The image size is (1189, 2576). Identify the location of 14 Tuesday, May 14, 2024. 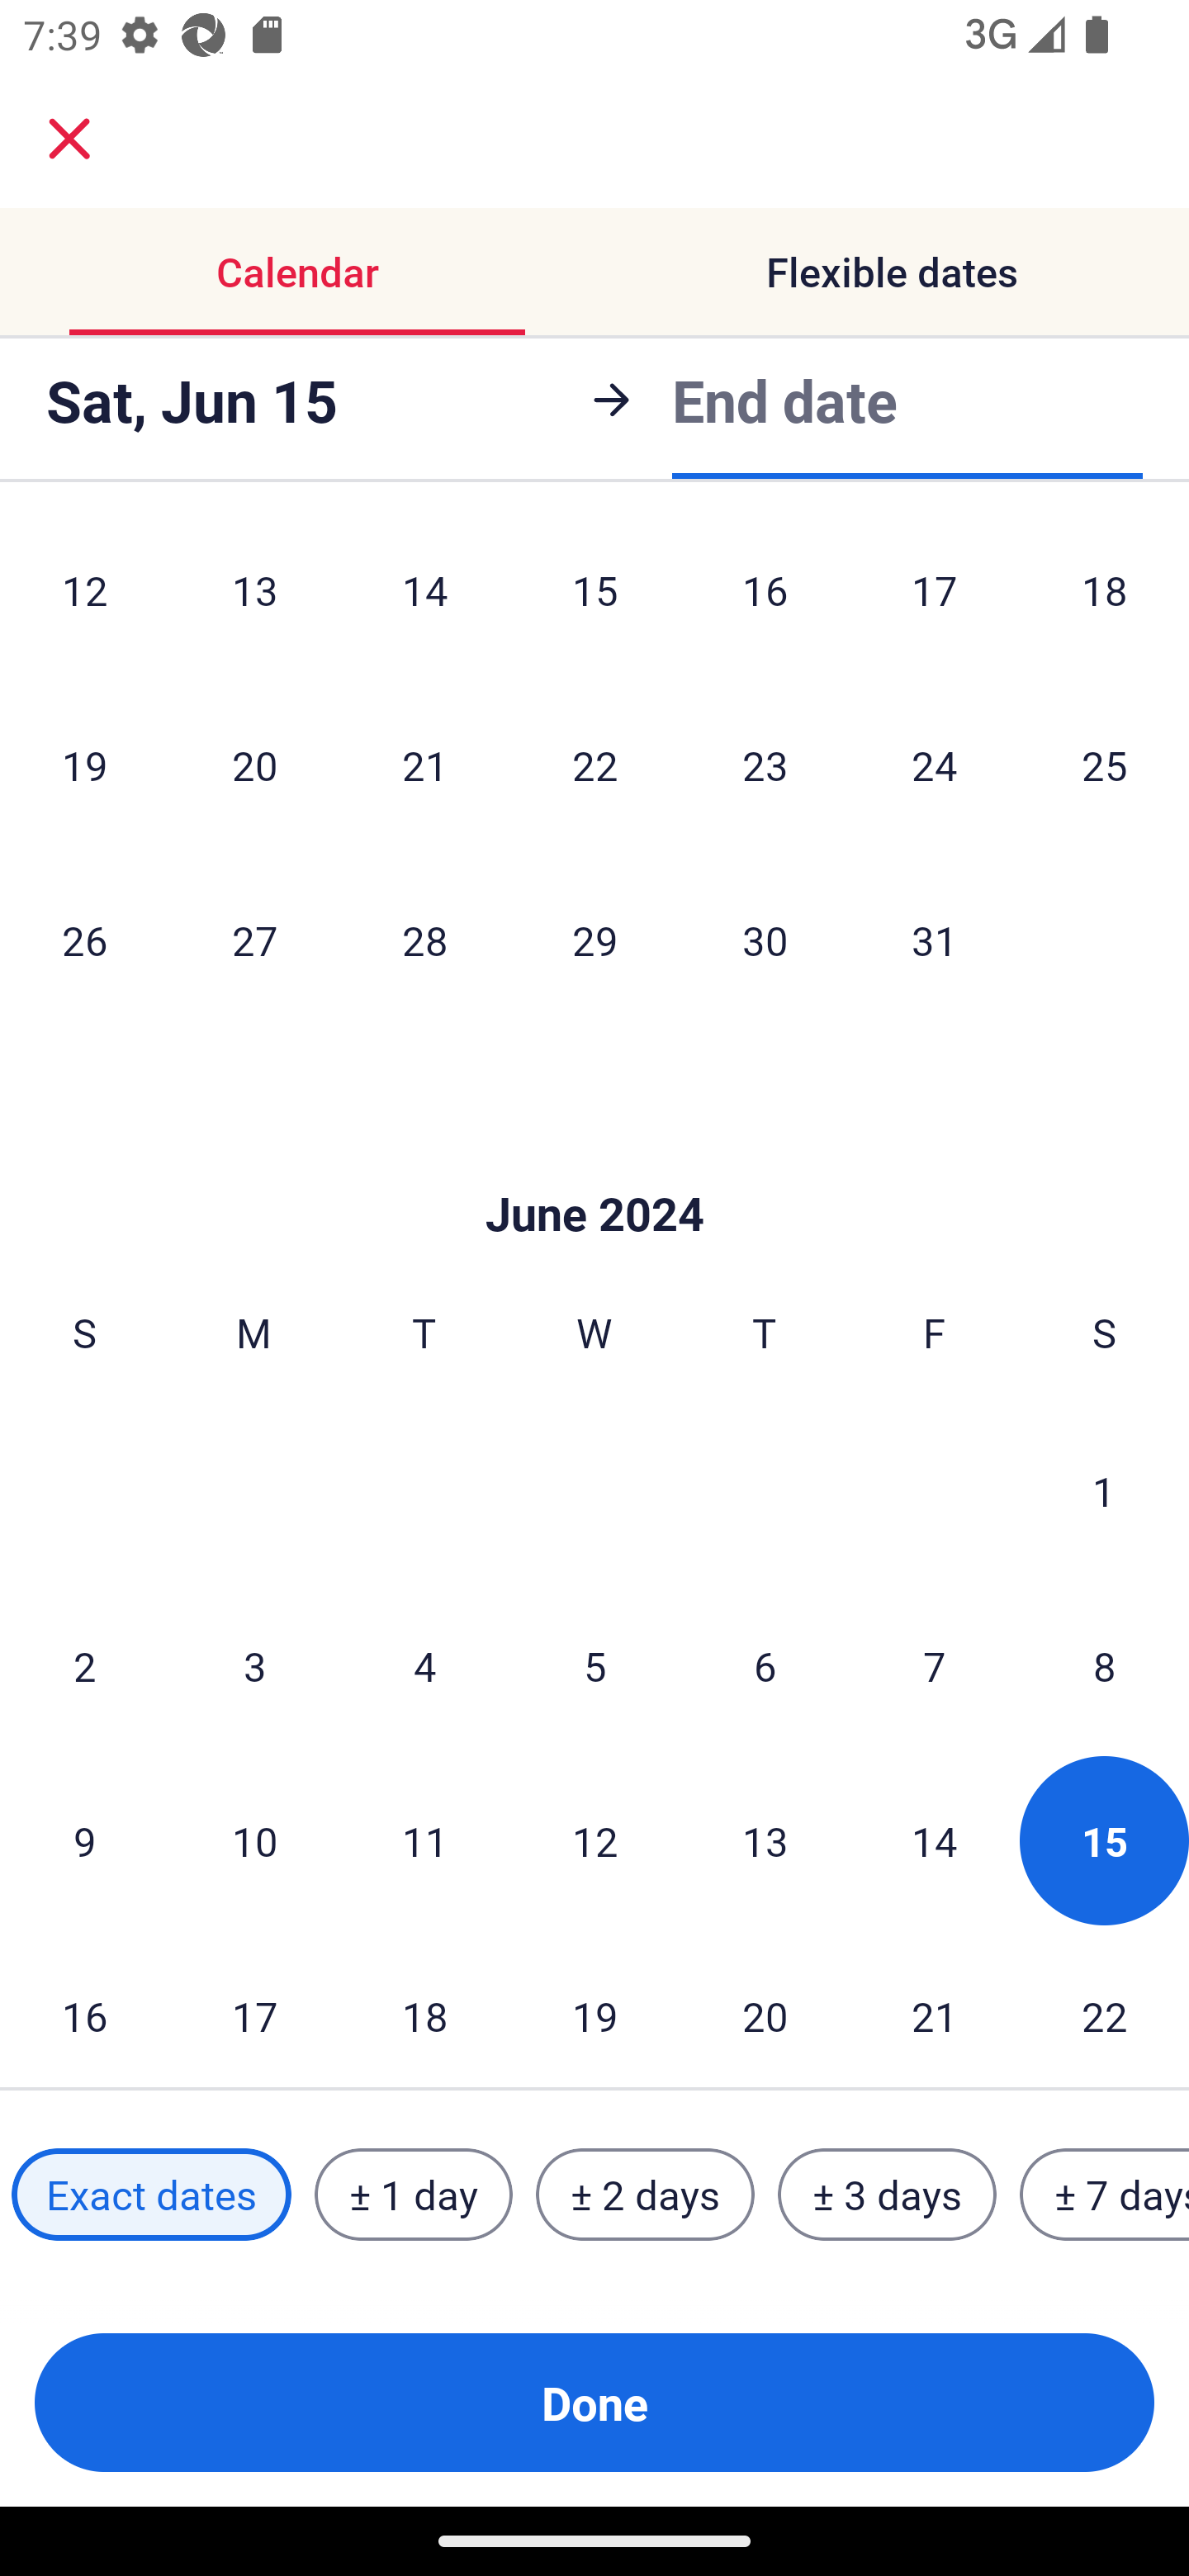
(424, 601).